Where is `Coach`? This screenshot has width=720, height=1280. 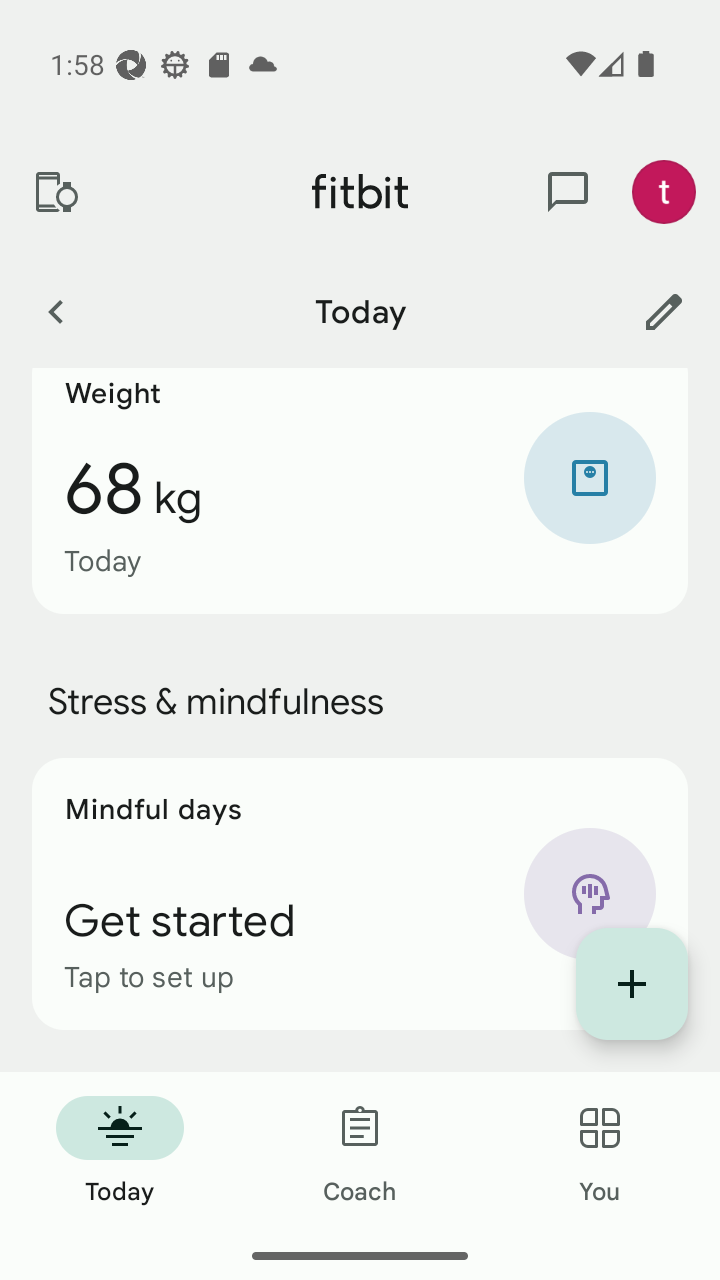
Coach is located at coordinates (360, 1152).